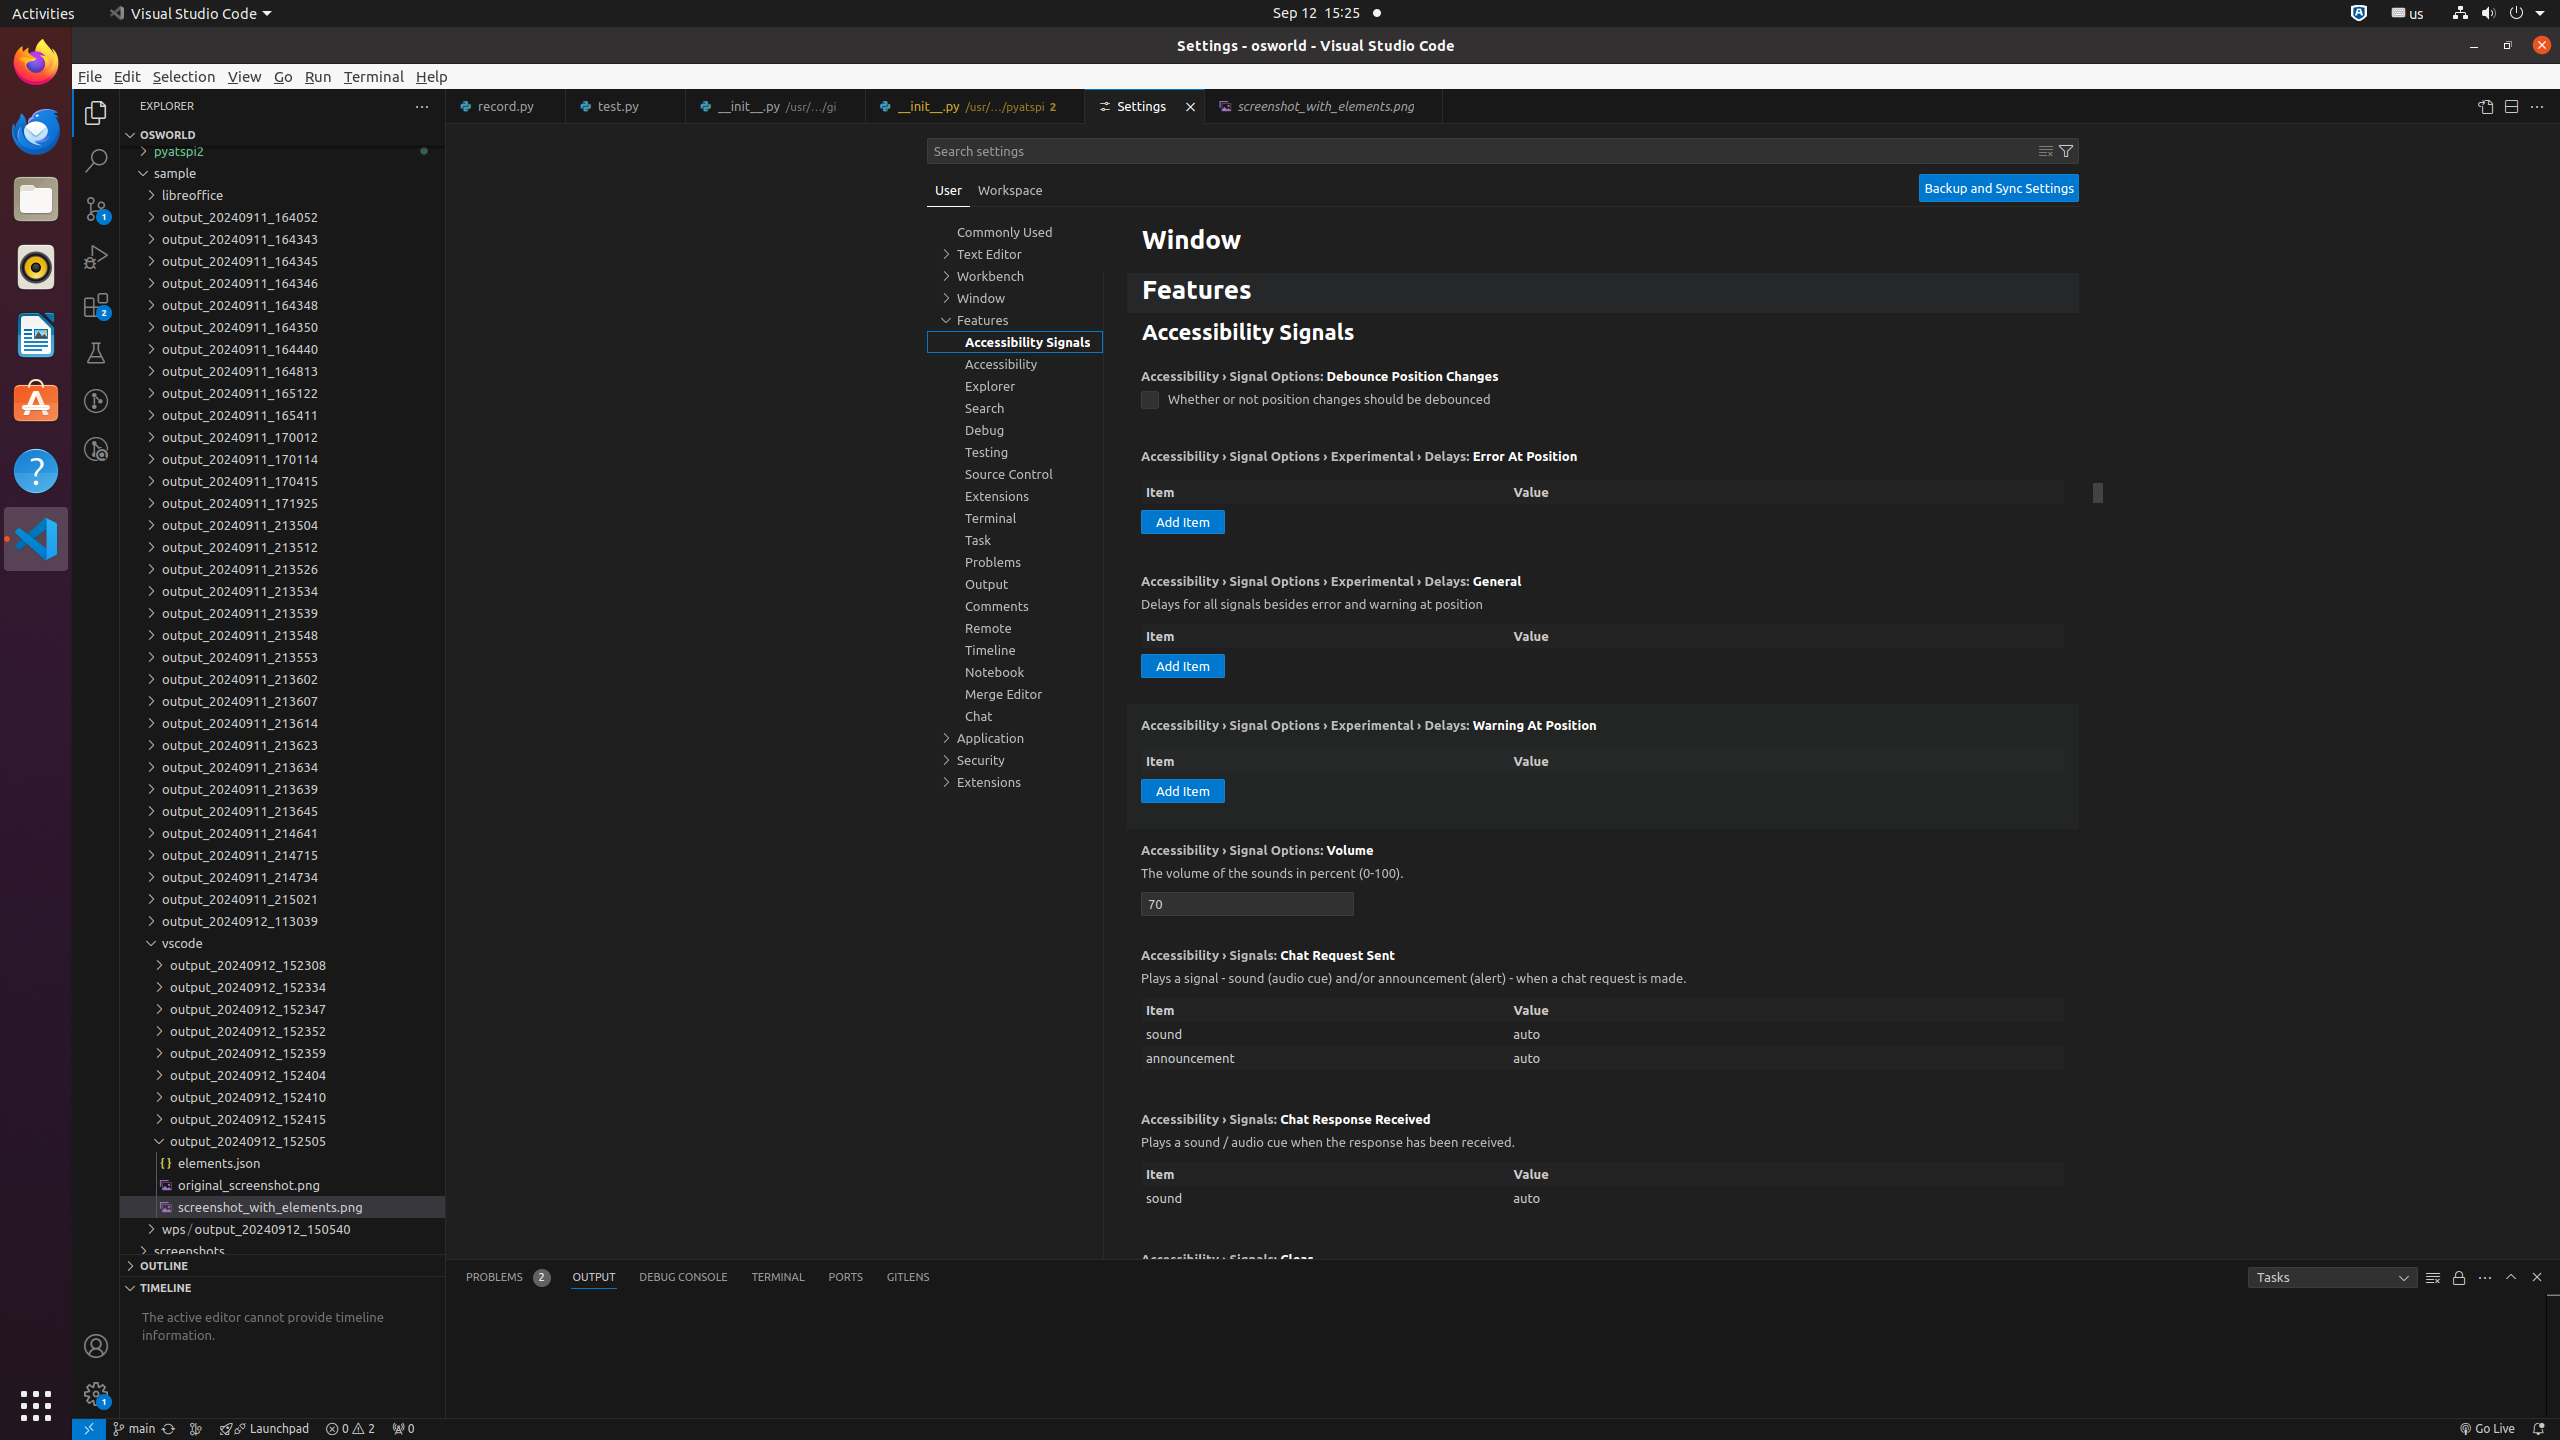 The width and height of the screenshot is (2560, 1440). Describe the element at coordinates (2537, 1277) in the screenshot. I see `Hide Panel` at that location.